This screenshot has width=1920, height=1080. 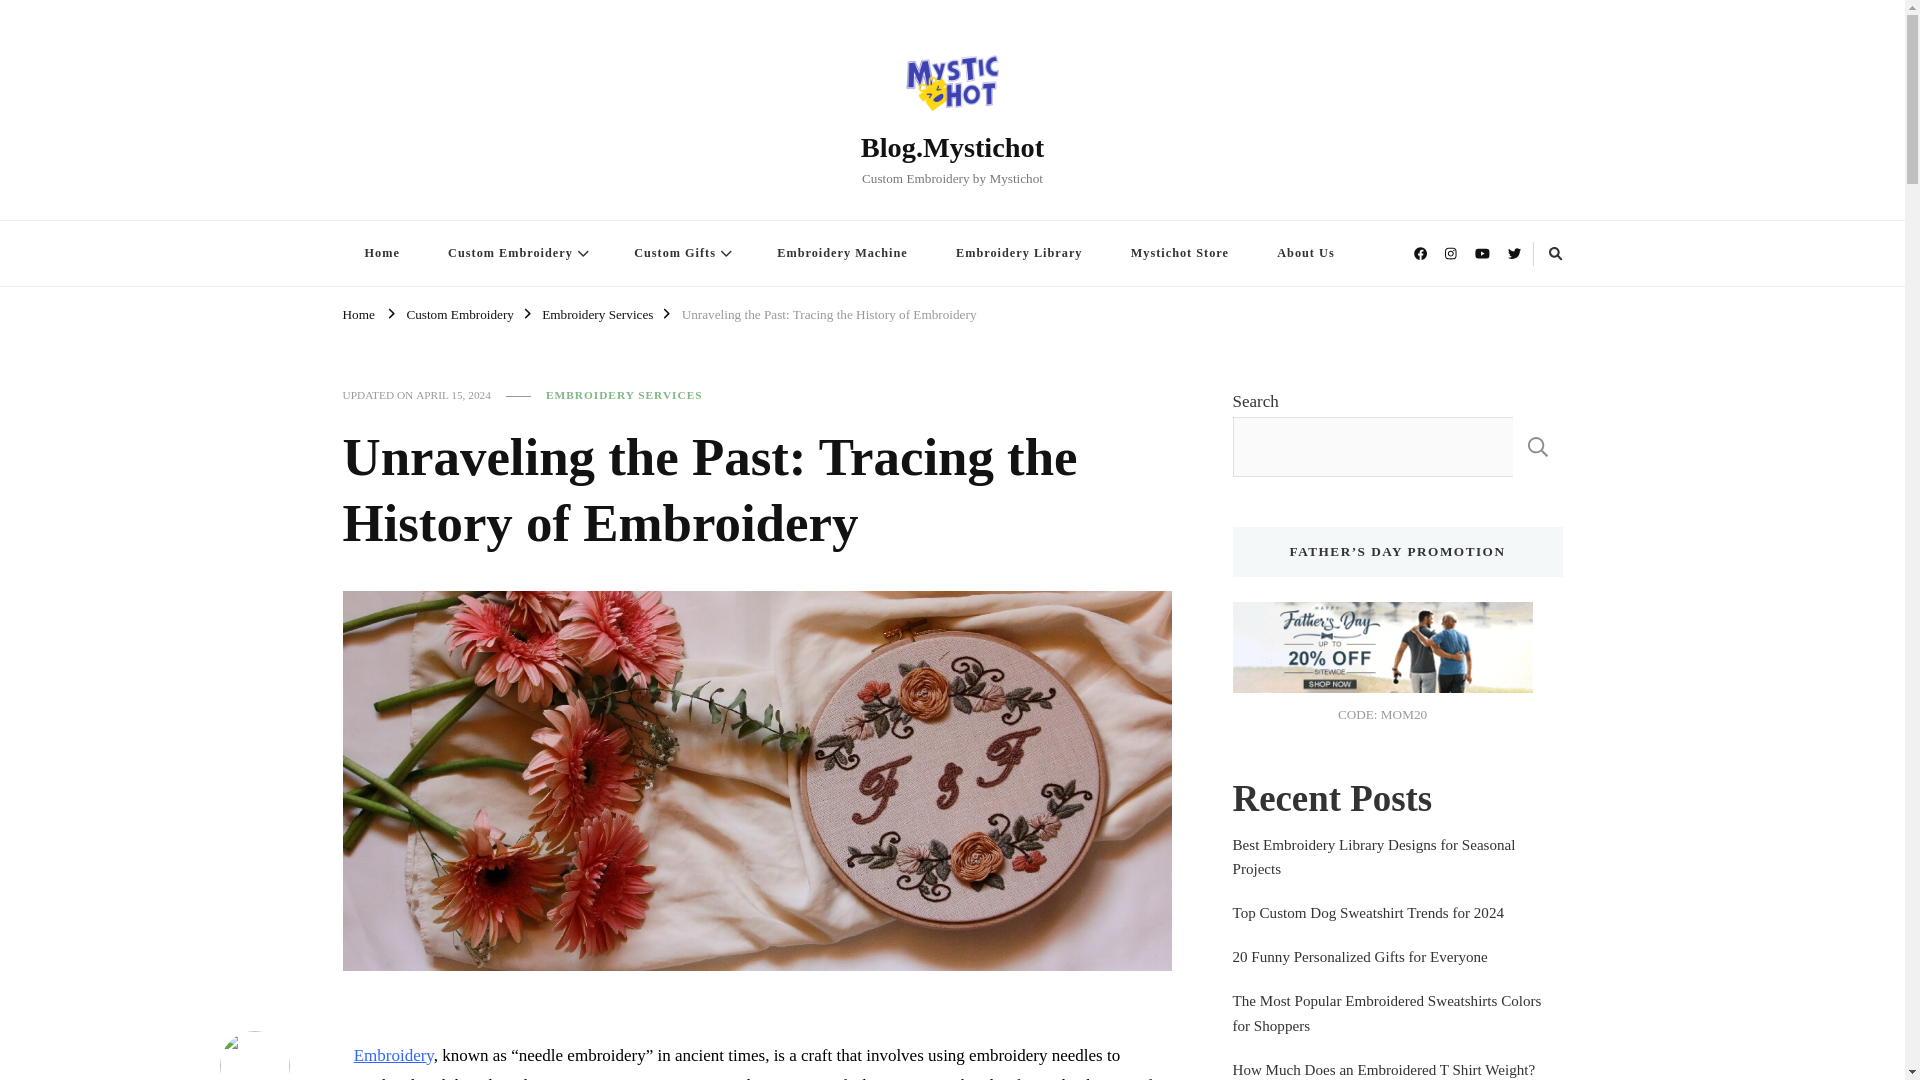 What do you see at coordinates (1305, 254) in the screenshot?
I see `About Us` at bounding box center [1305, 254].